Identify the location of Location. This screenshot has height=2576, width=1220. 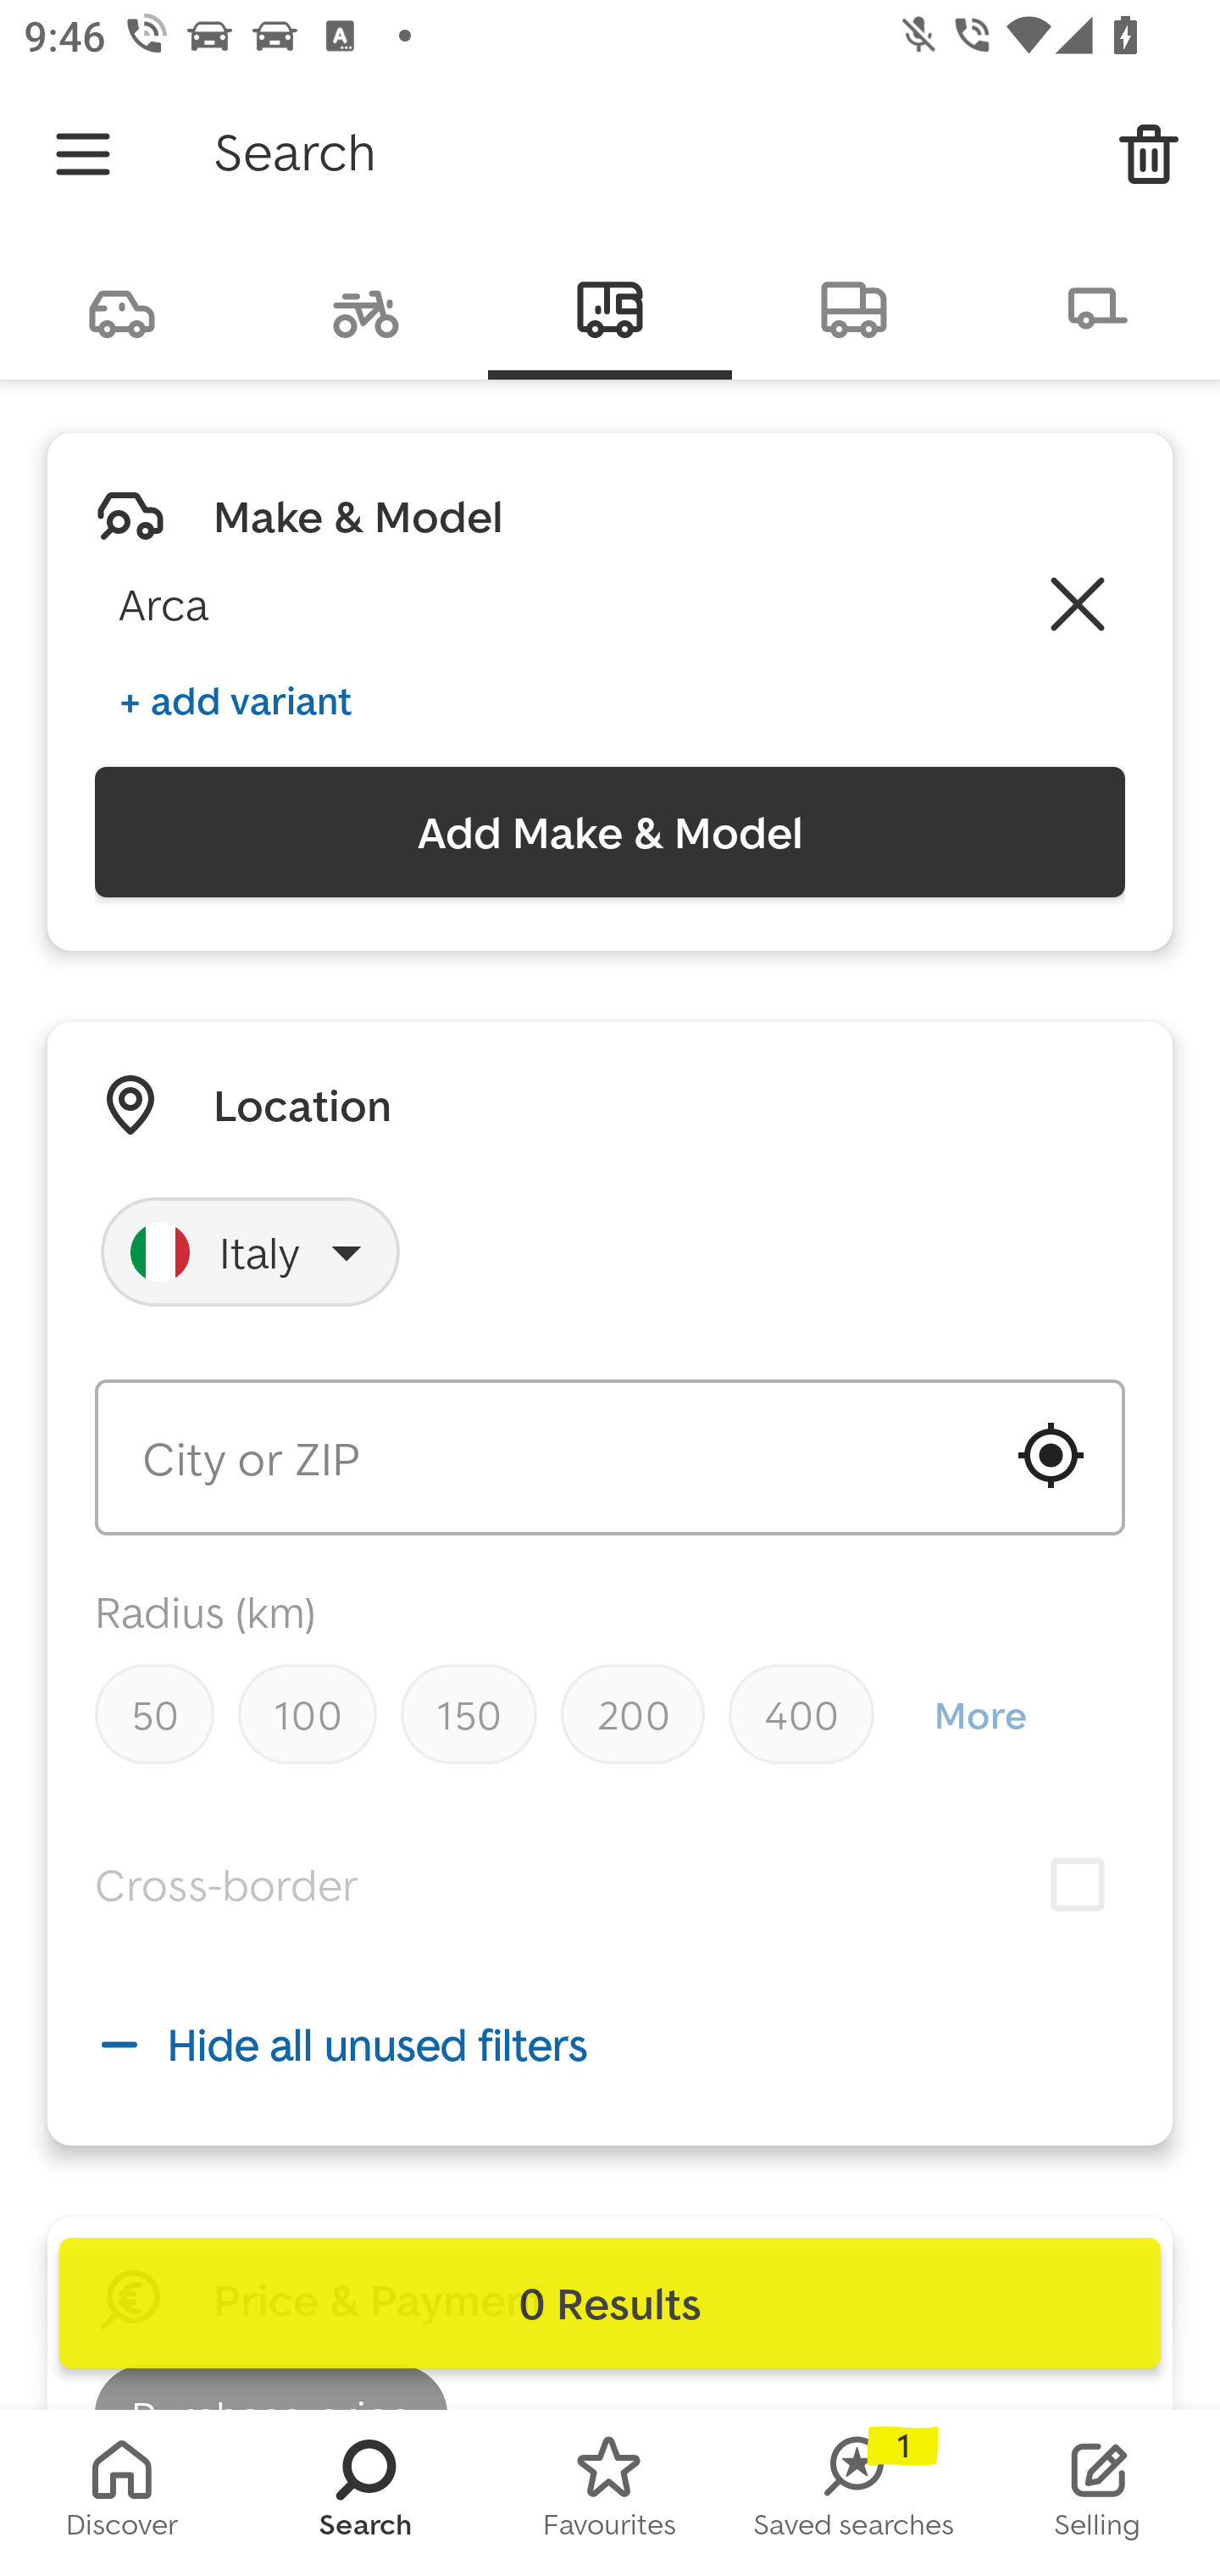
(302, 1105).